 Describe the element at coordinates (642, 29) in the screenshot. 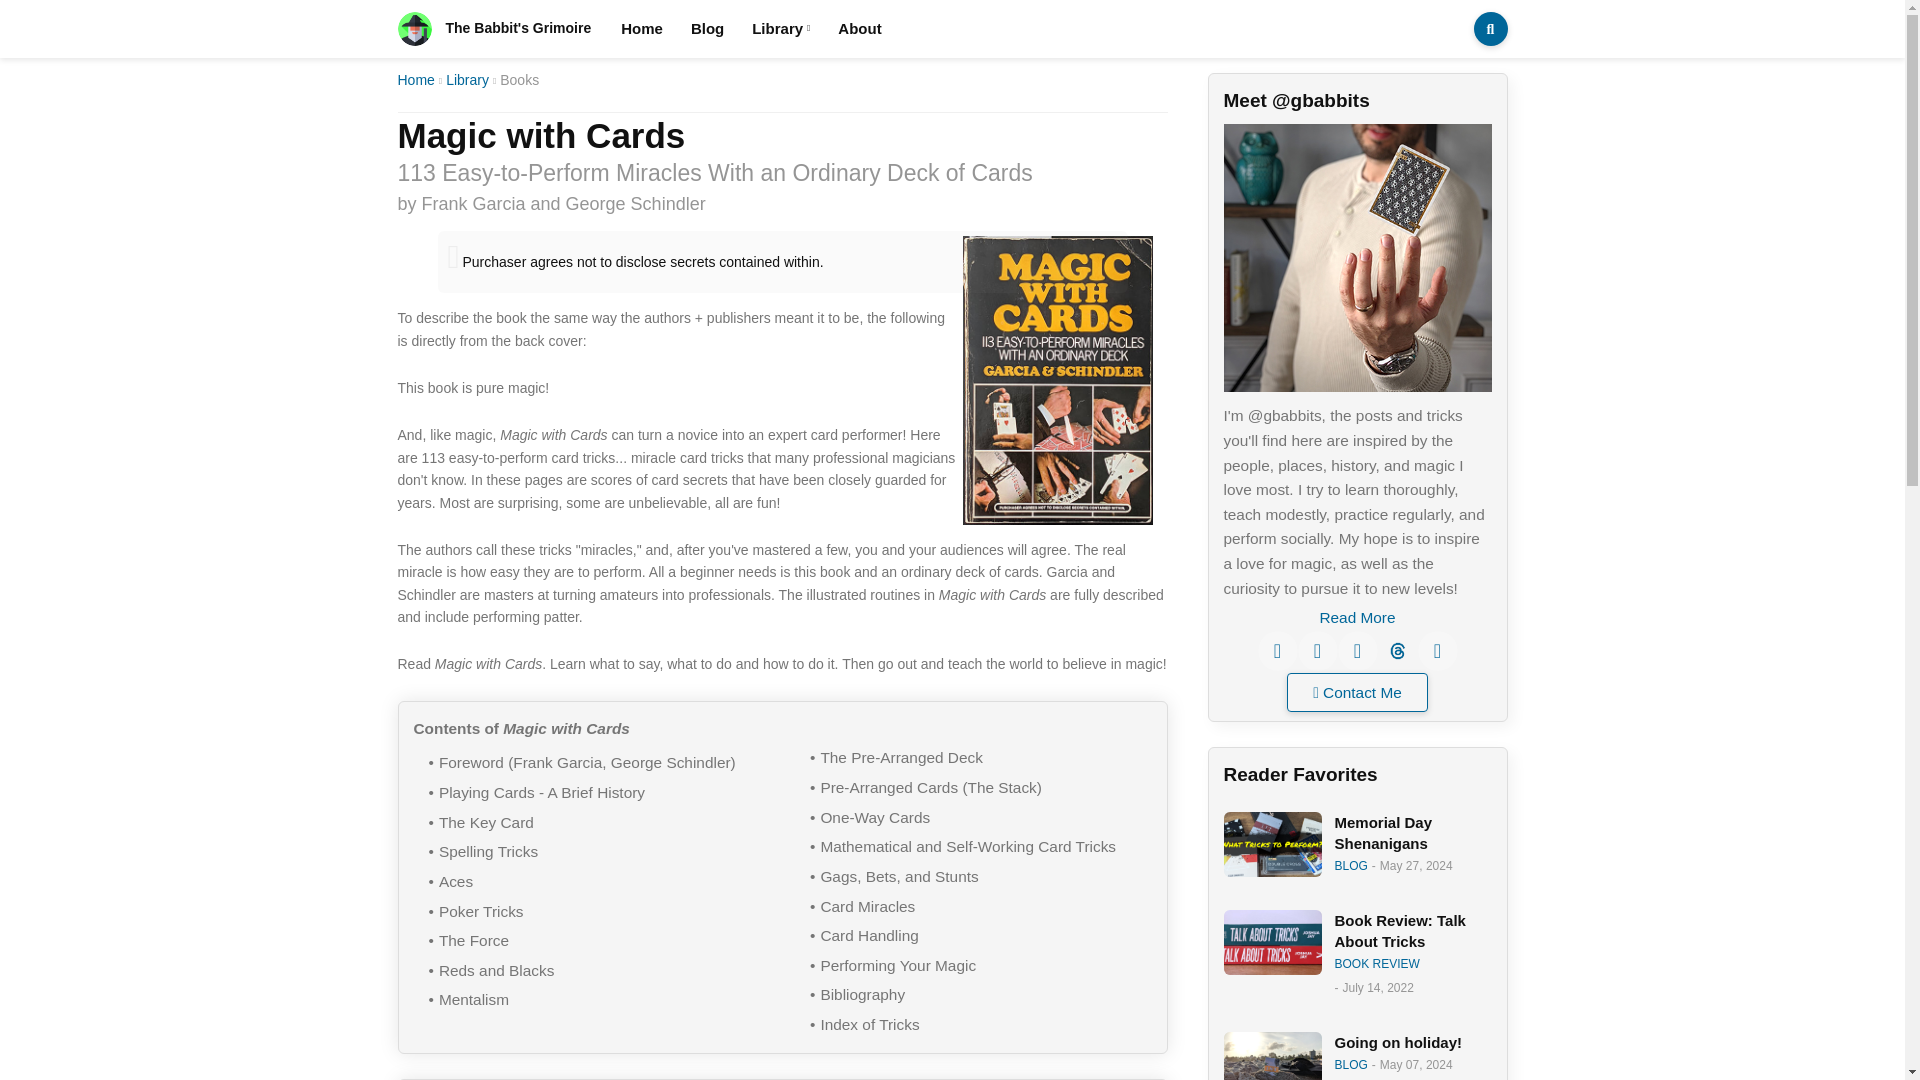

I see `Home` at that location.